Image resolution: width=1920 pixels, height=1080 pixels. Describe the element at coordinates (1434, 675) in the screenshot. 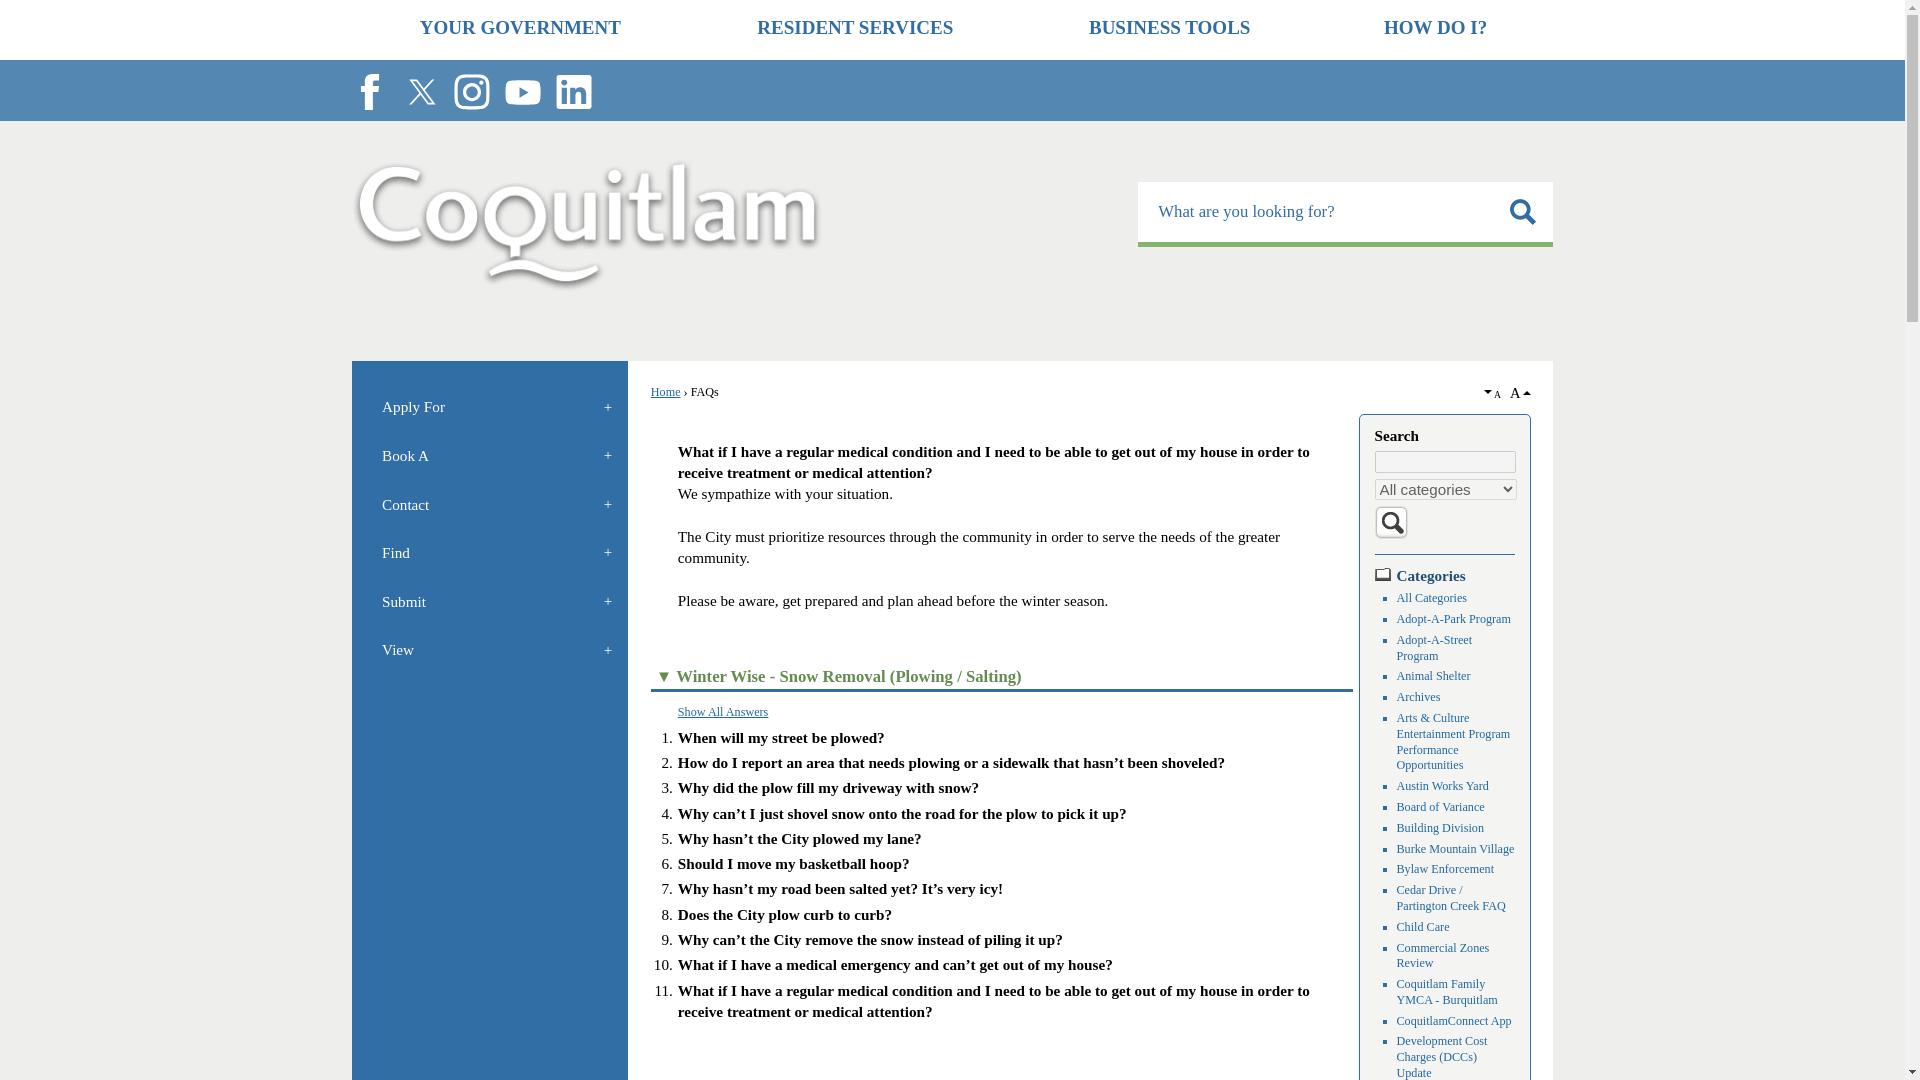

I see `Animal Shelter` at that location.